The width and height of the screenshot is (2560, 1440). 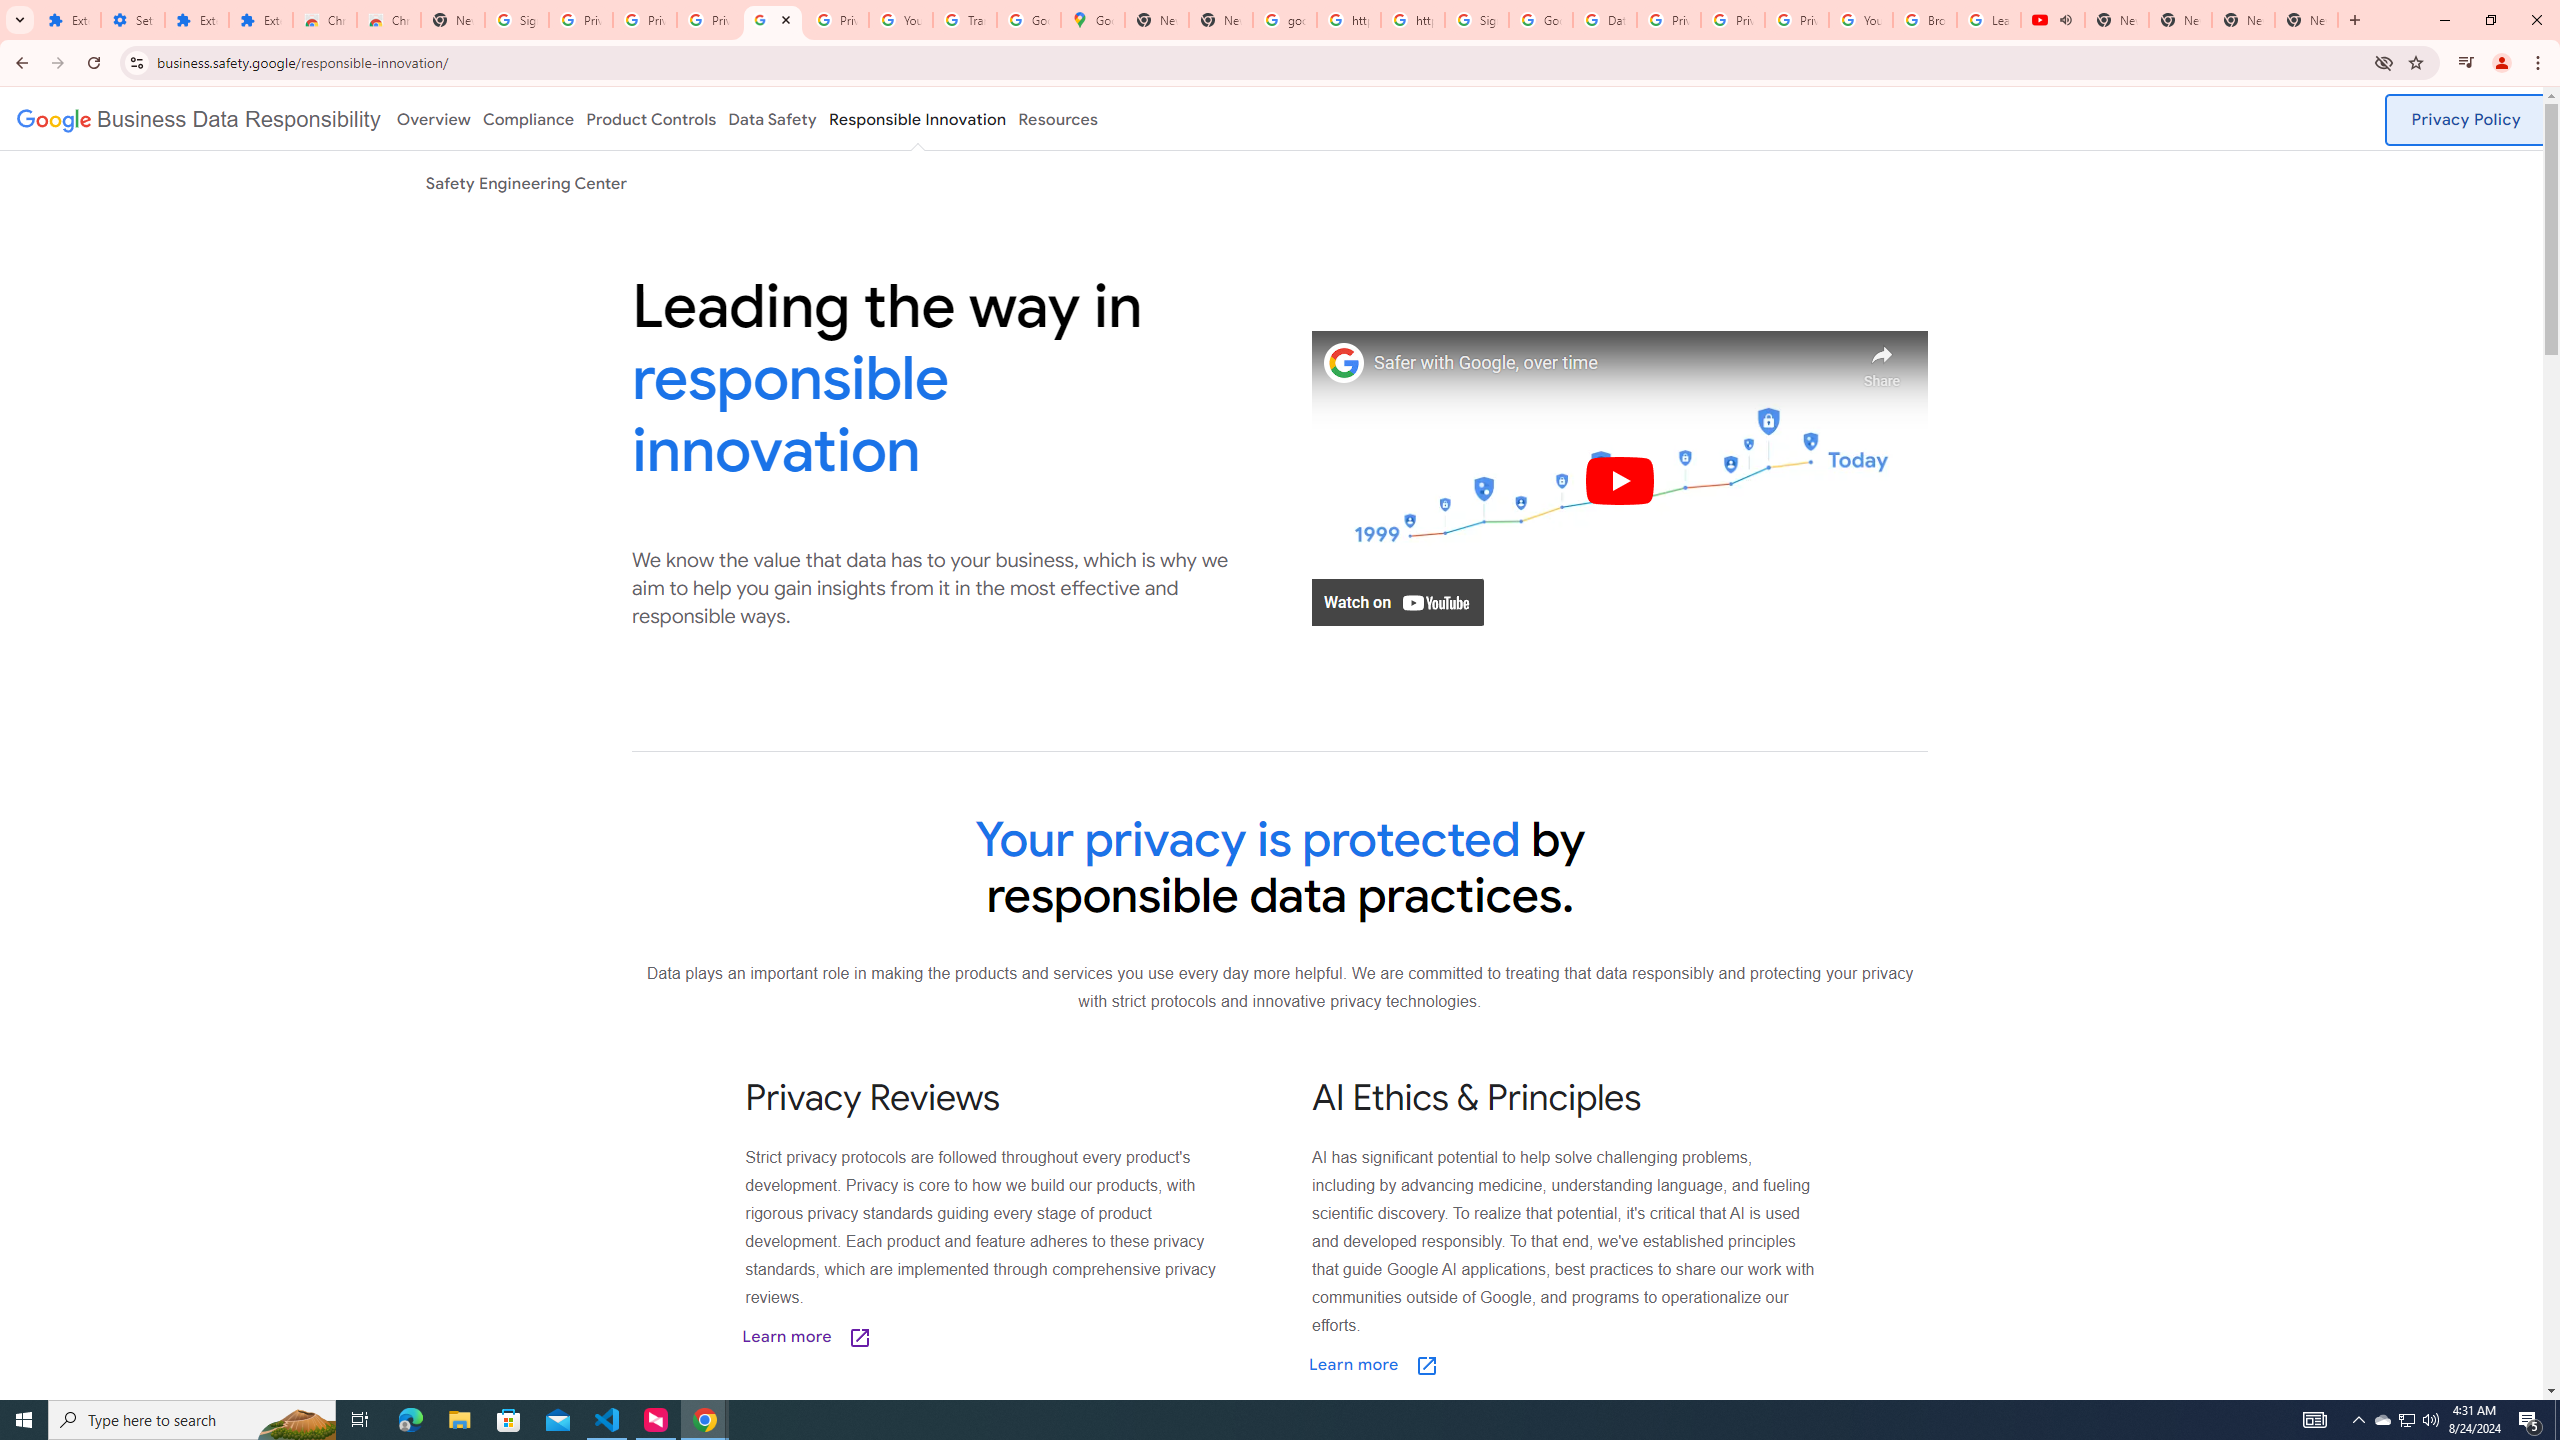 What do you see at coordinates (2306, 20) in the screenshot?
I see `New Tab` at bounding box center [2306, 20].